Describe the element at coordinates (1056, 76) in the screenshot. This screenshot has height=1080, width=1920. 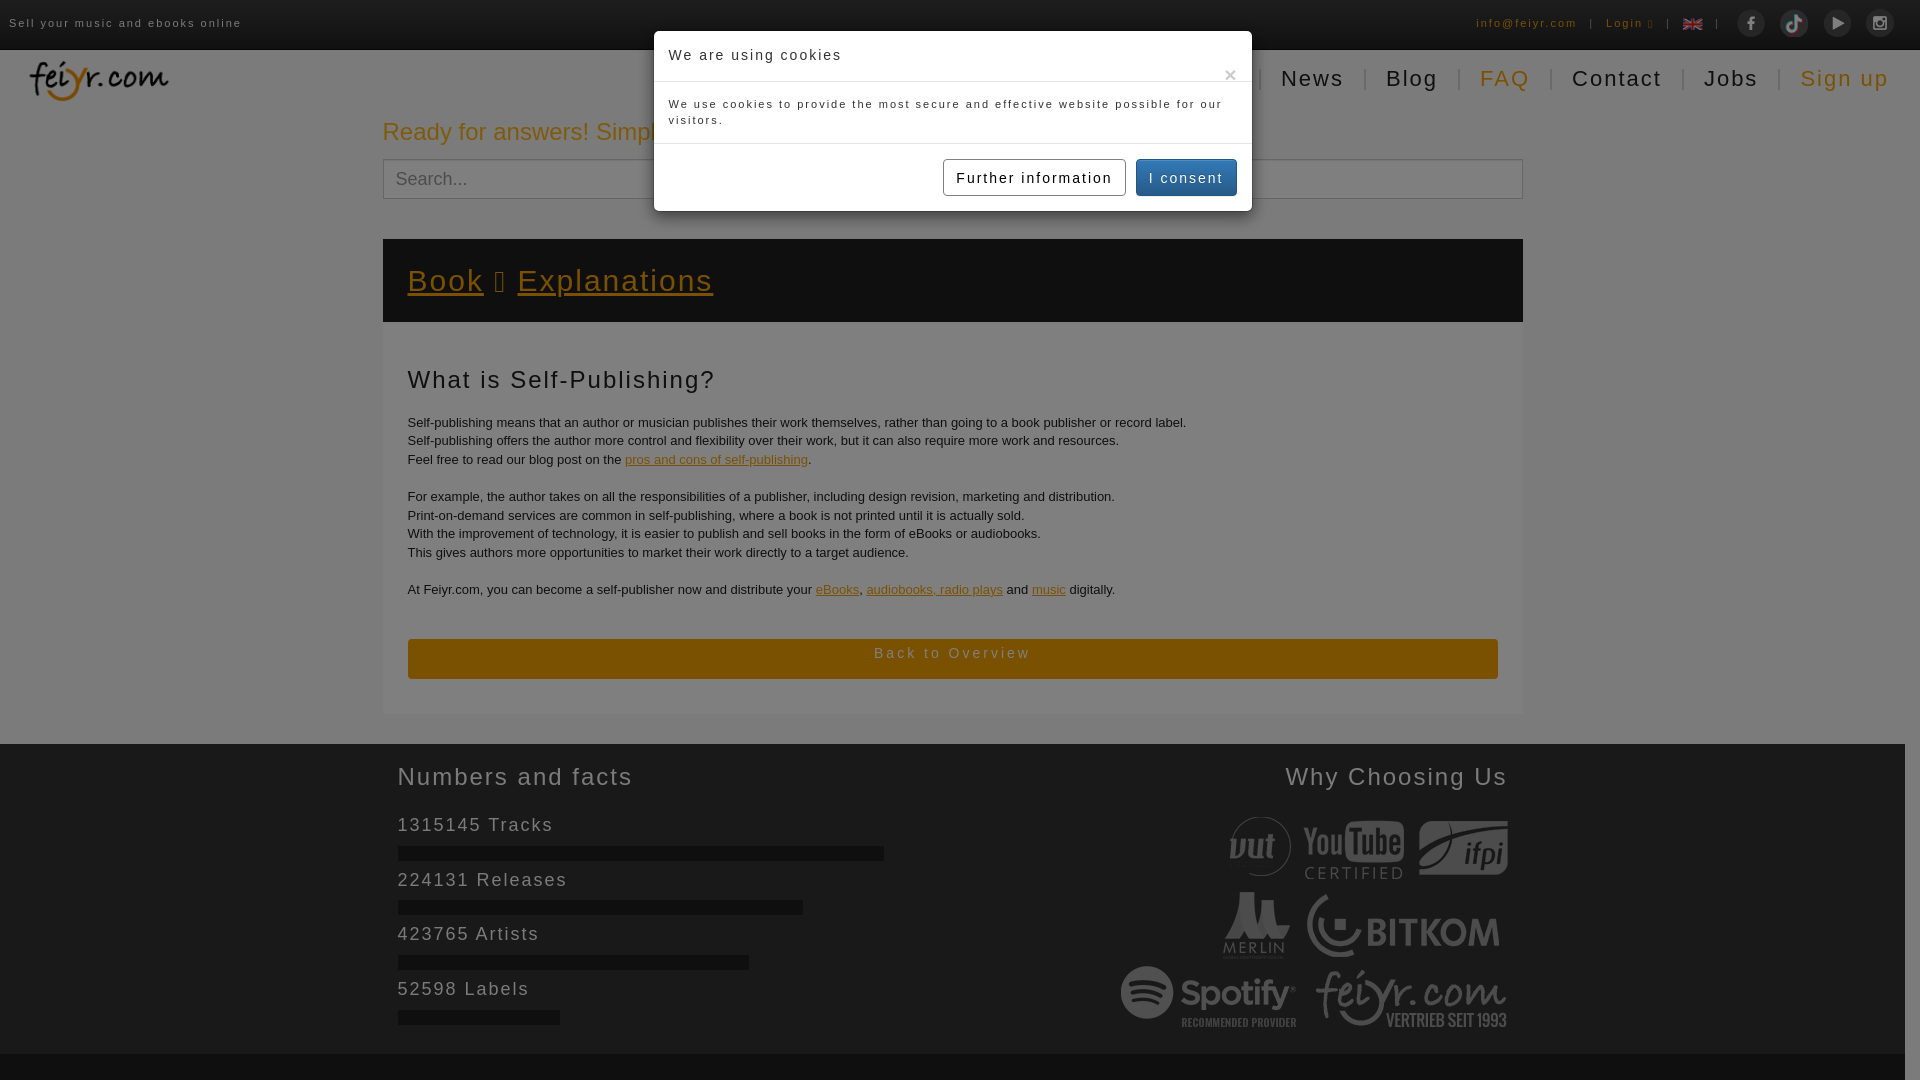
I see `References` at that location.